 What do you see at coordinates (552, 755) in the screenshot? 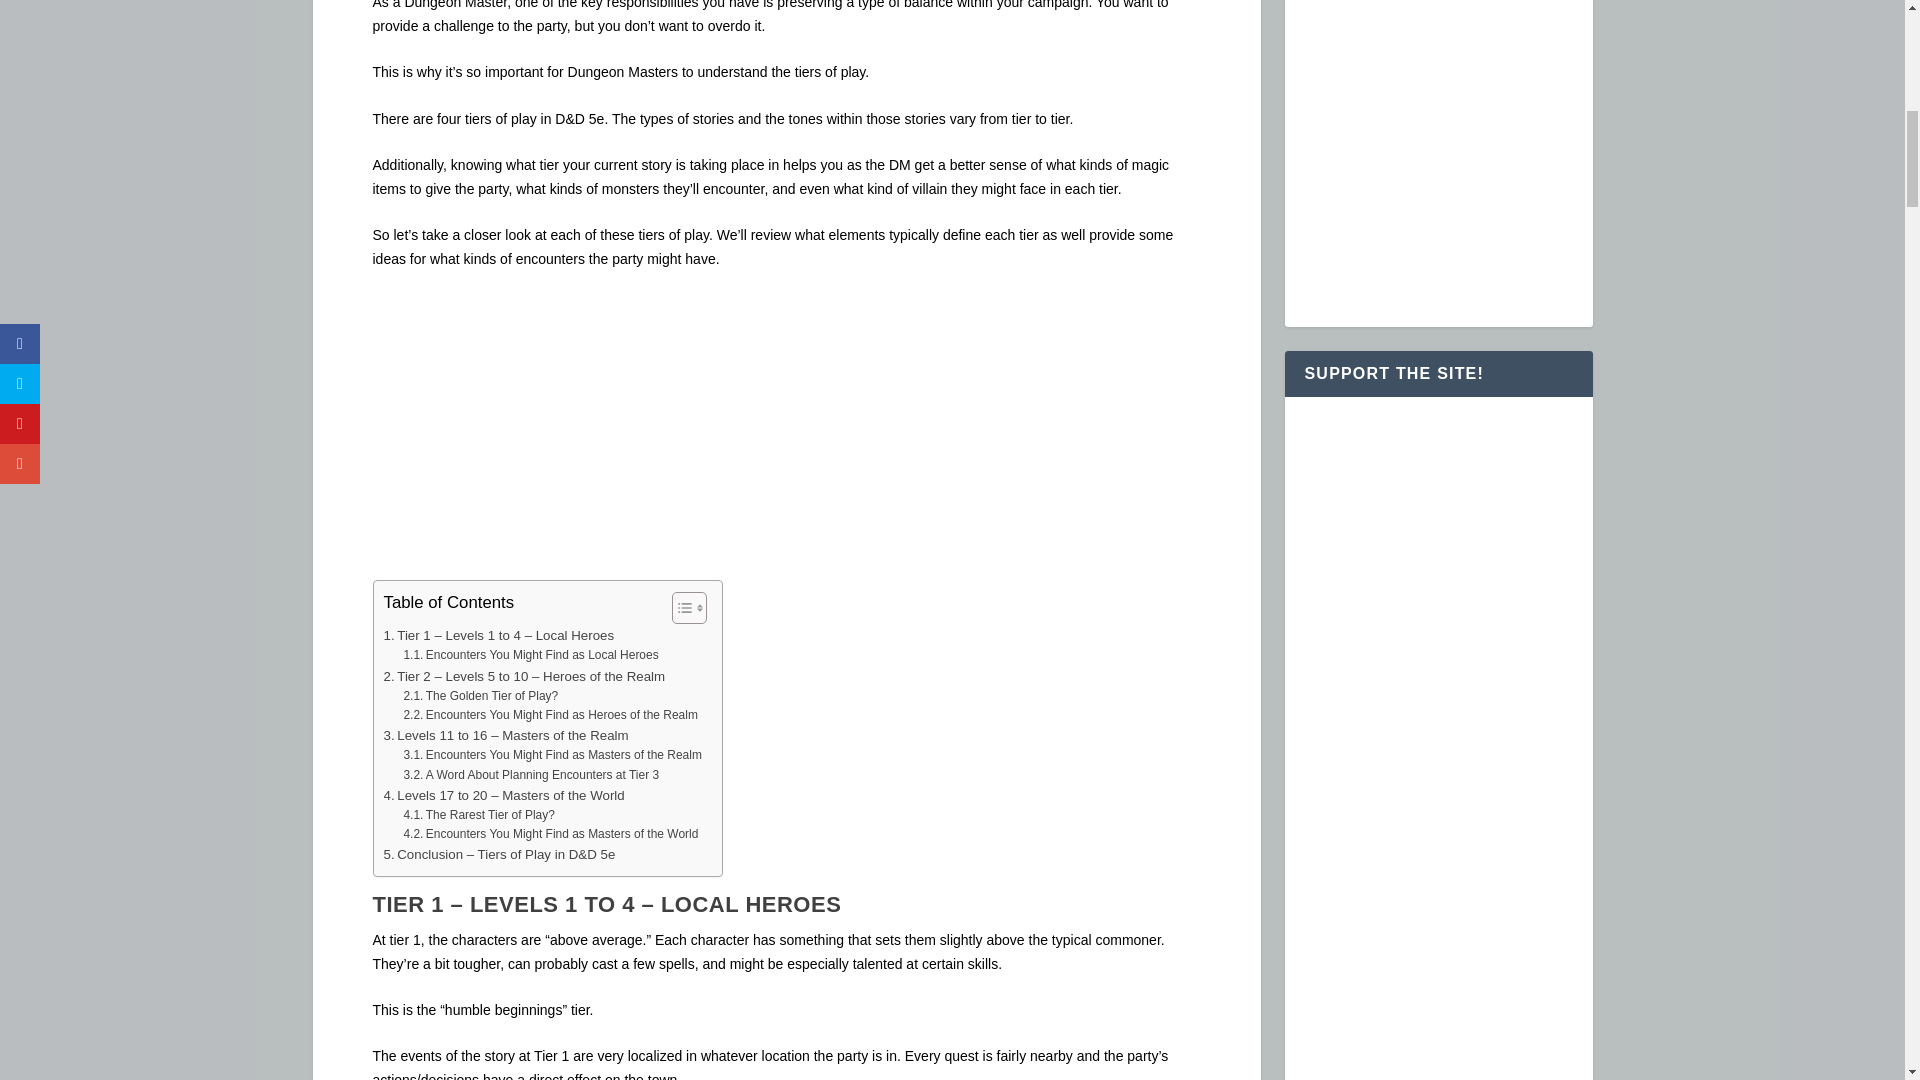
I see `Encounters You Might Find as Masters of the Realm` at bounding box center [552, 755].